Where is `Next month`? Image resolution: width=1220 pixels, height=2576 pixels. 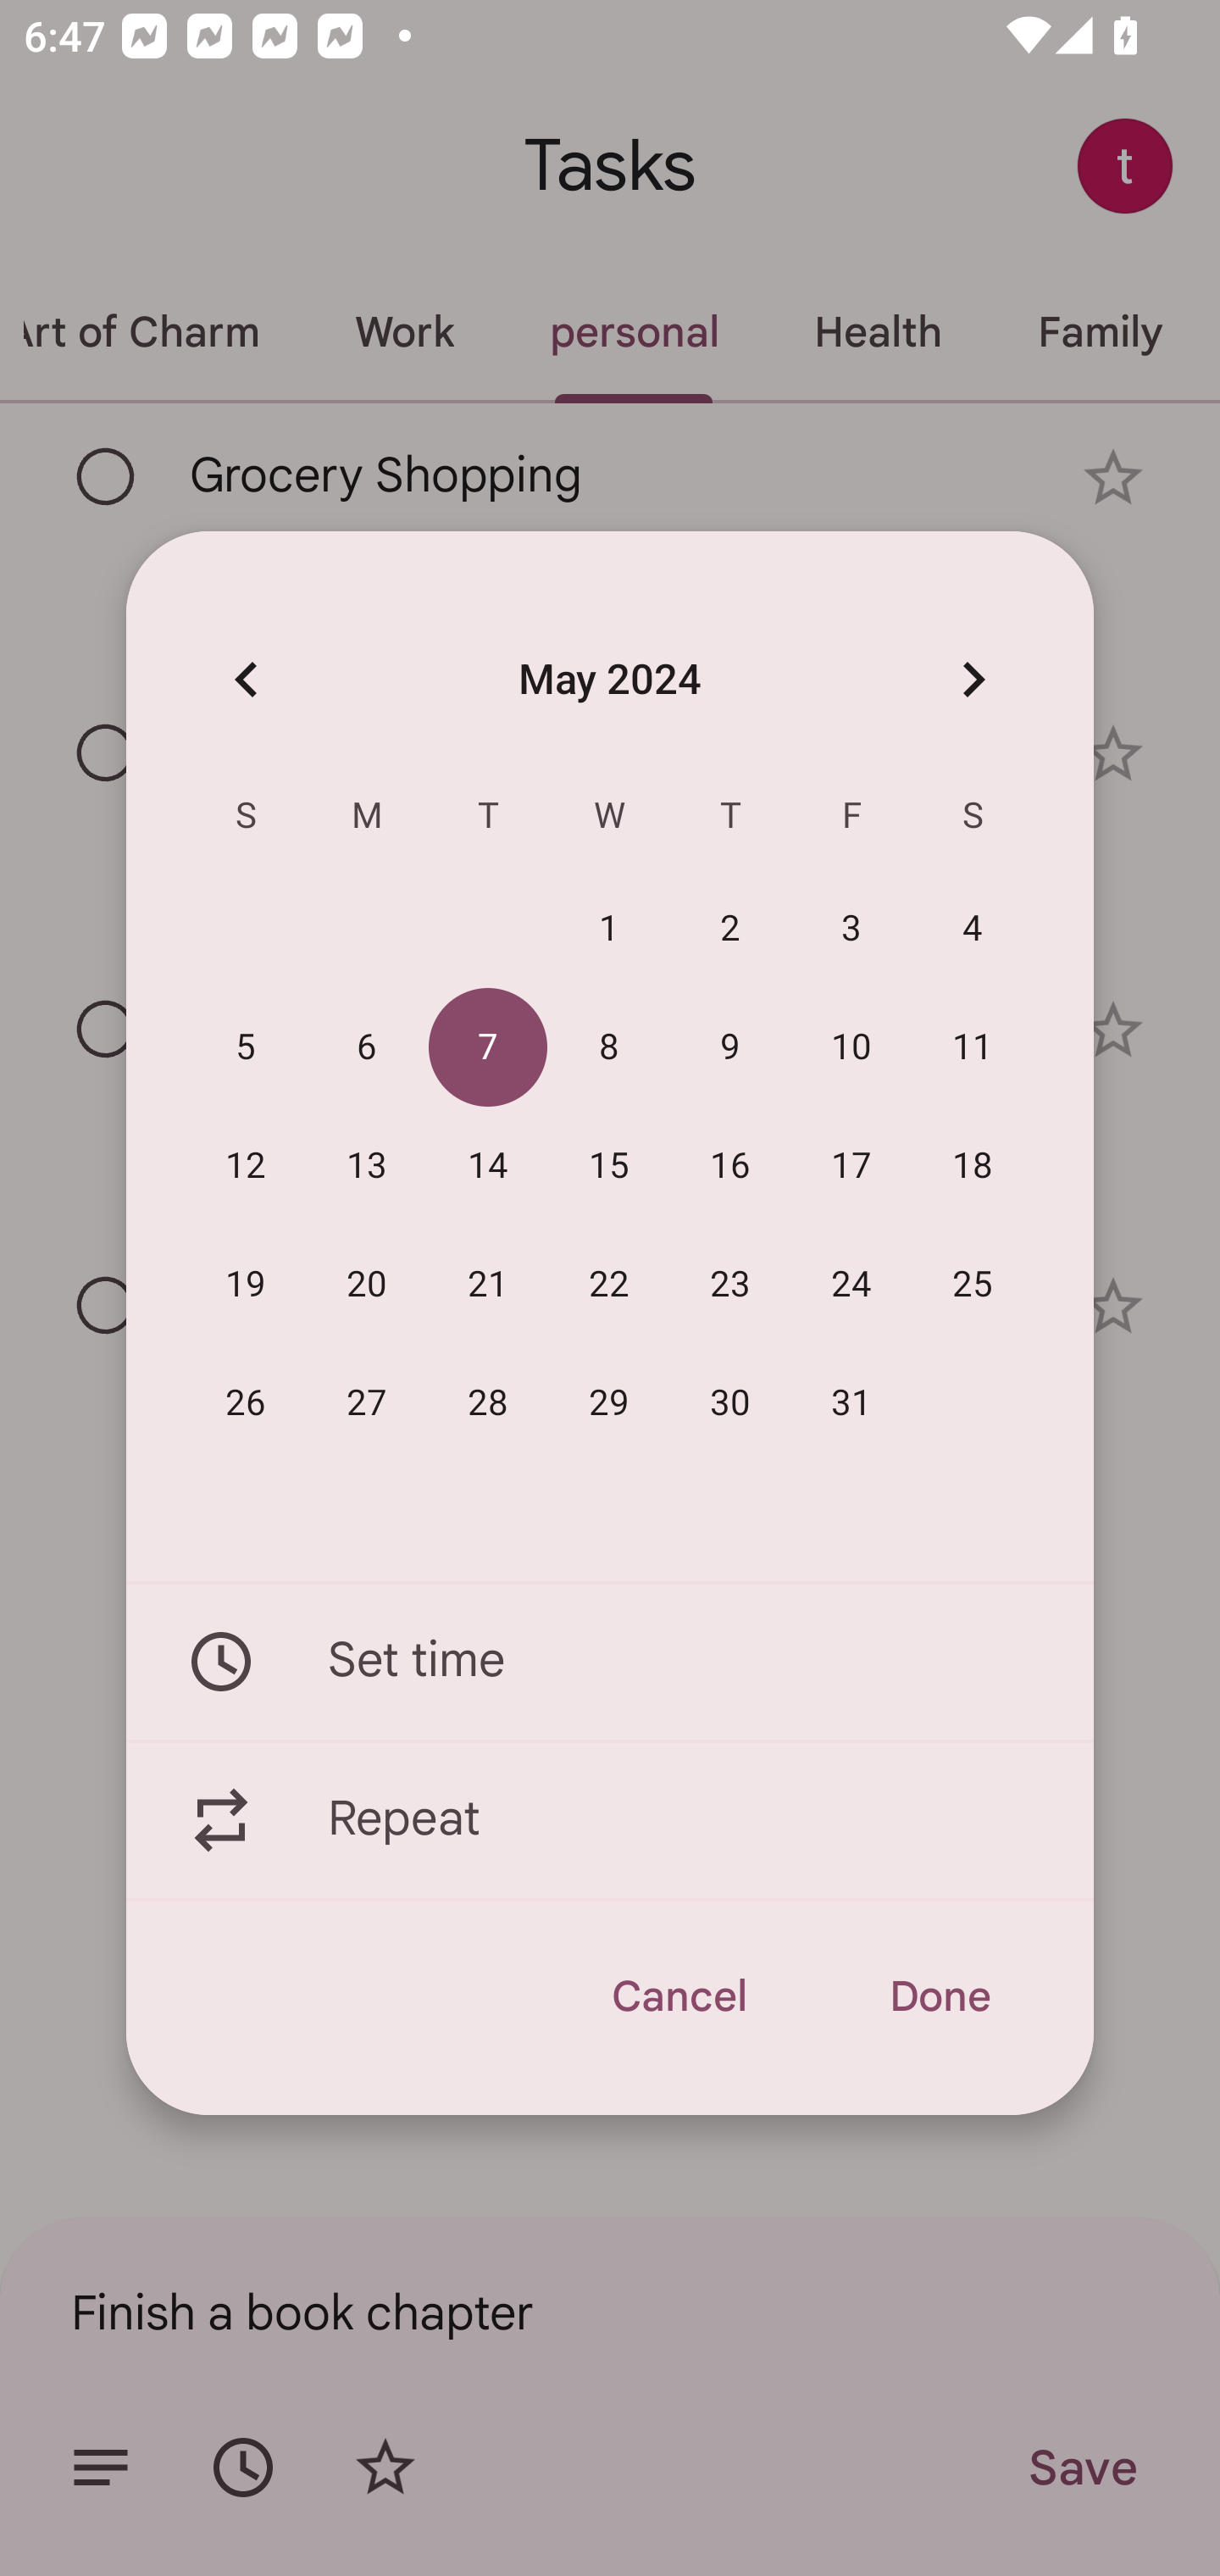
Next month is located at coordinates (973, 678).